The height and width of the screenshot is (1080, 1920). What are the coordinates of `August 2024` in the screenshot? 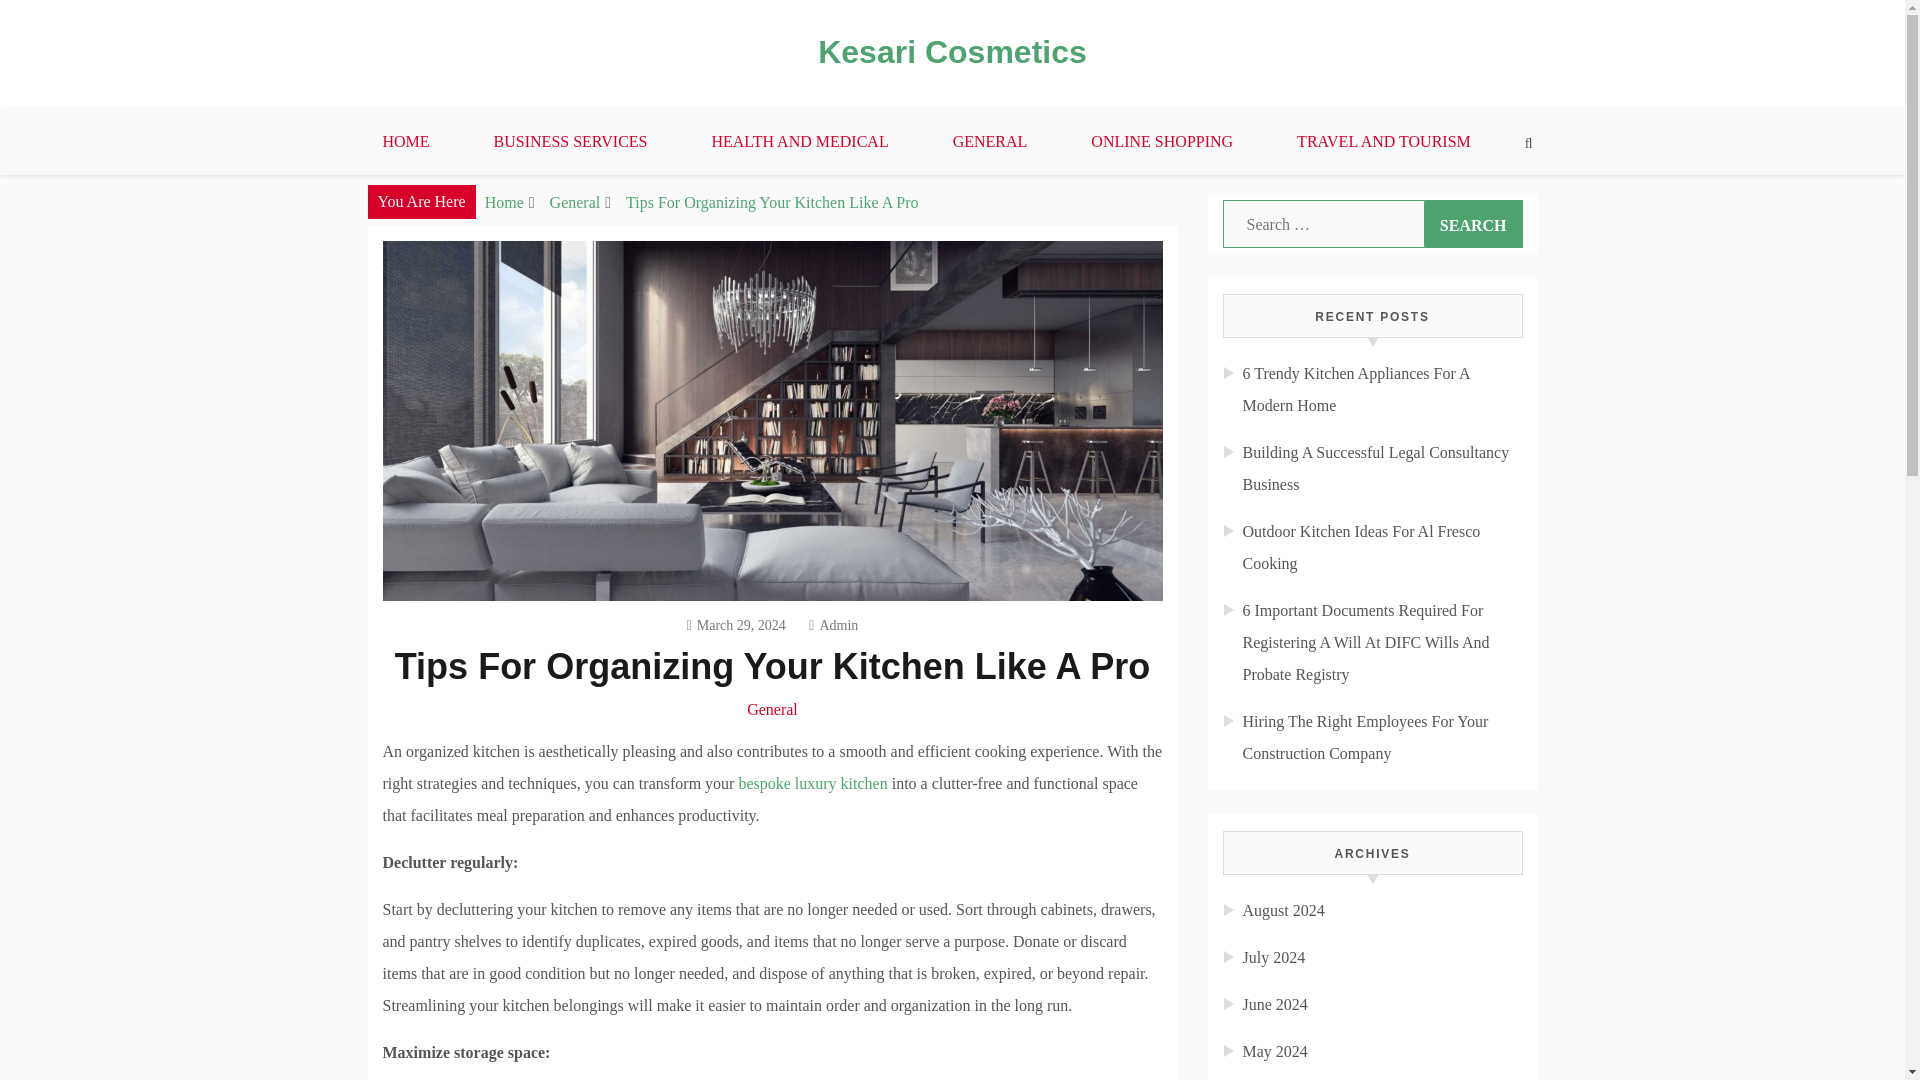 It's located at (1283, 910).